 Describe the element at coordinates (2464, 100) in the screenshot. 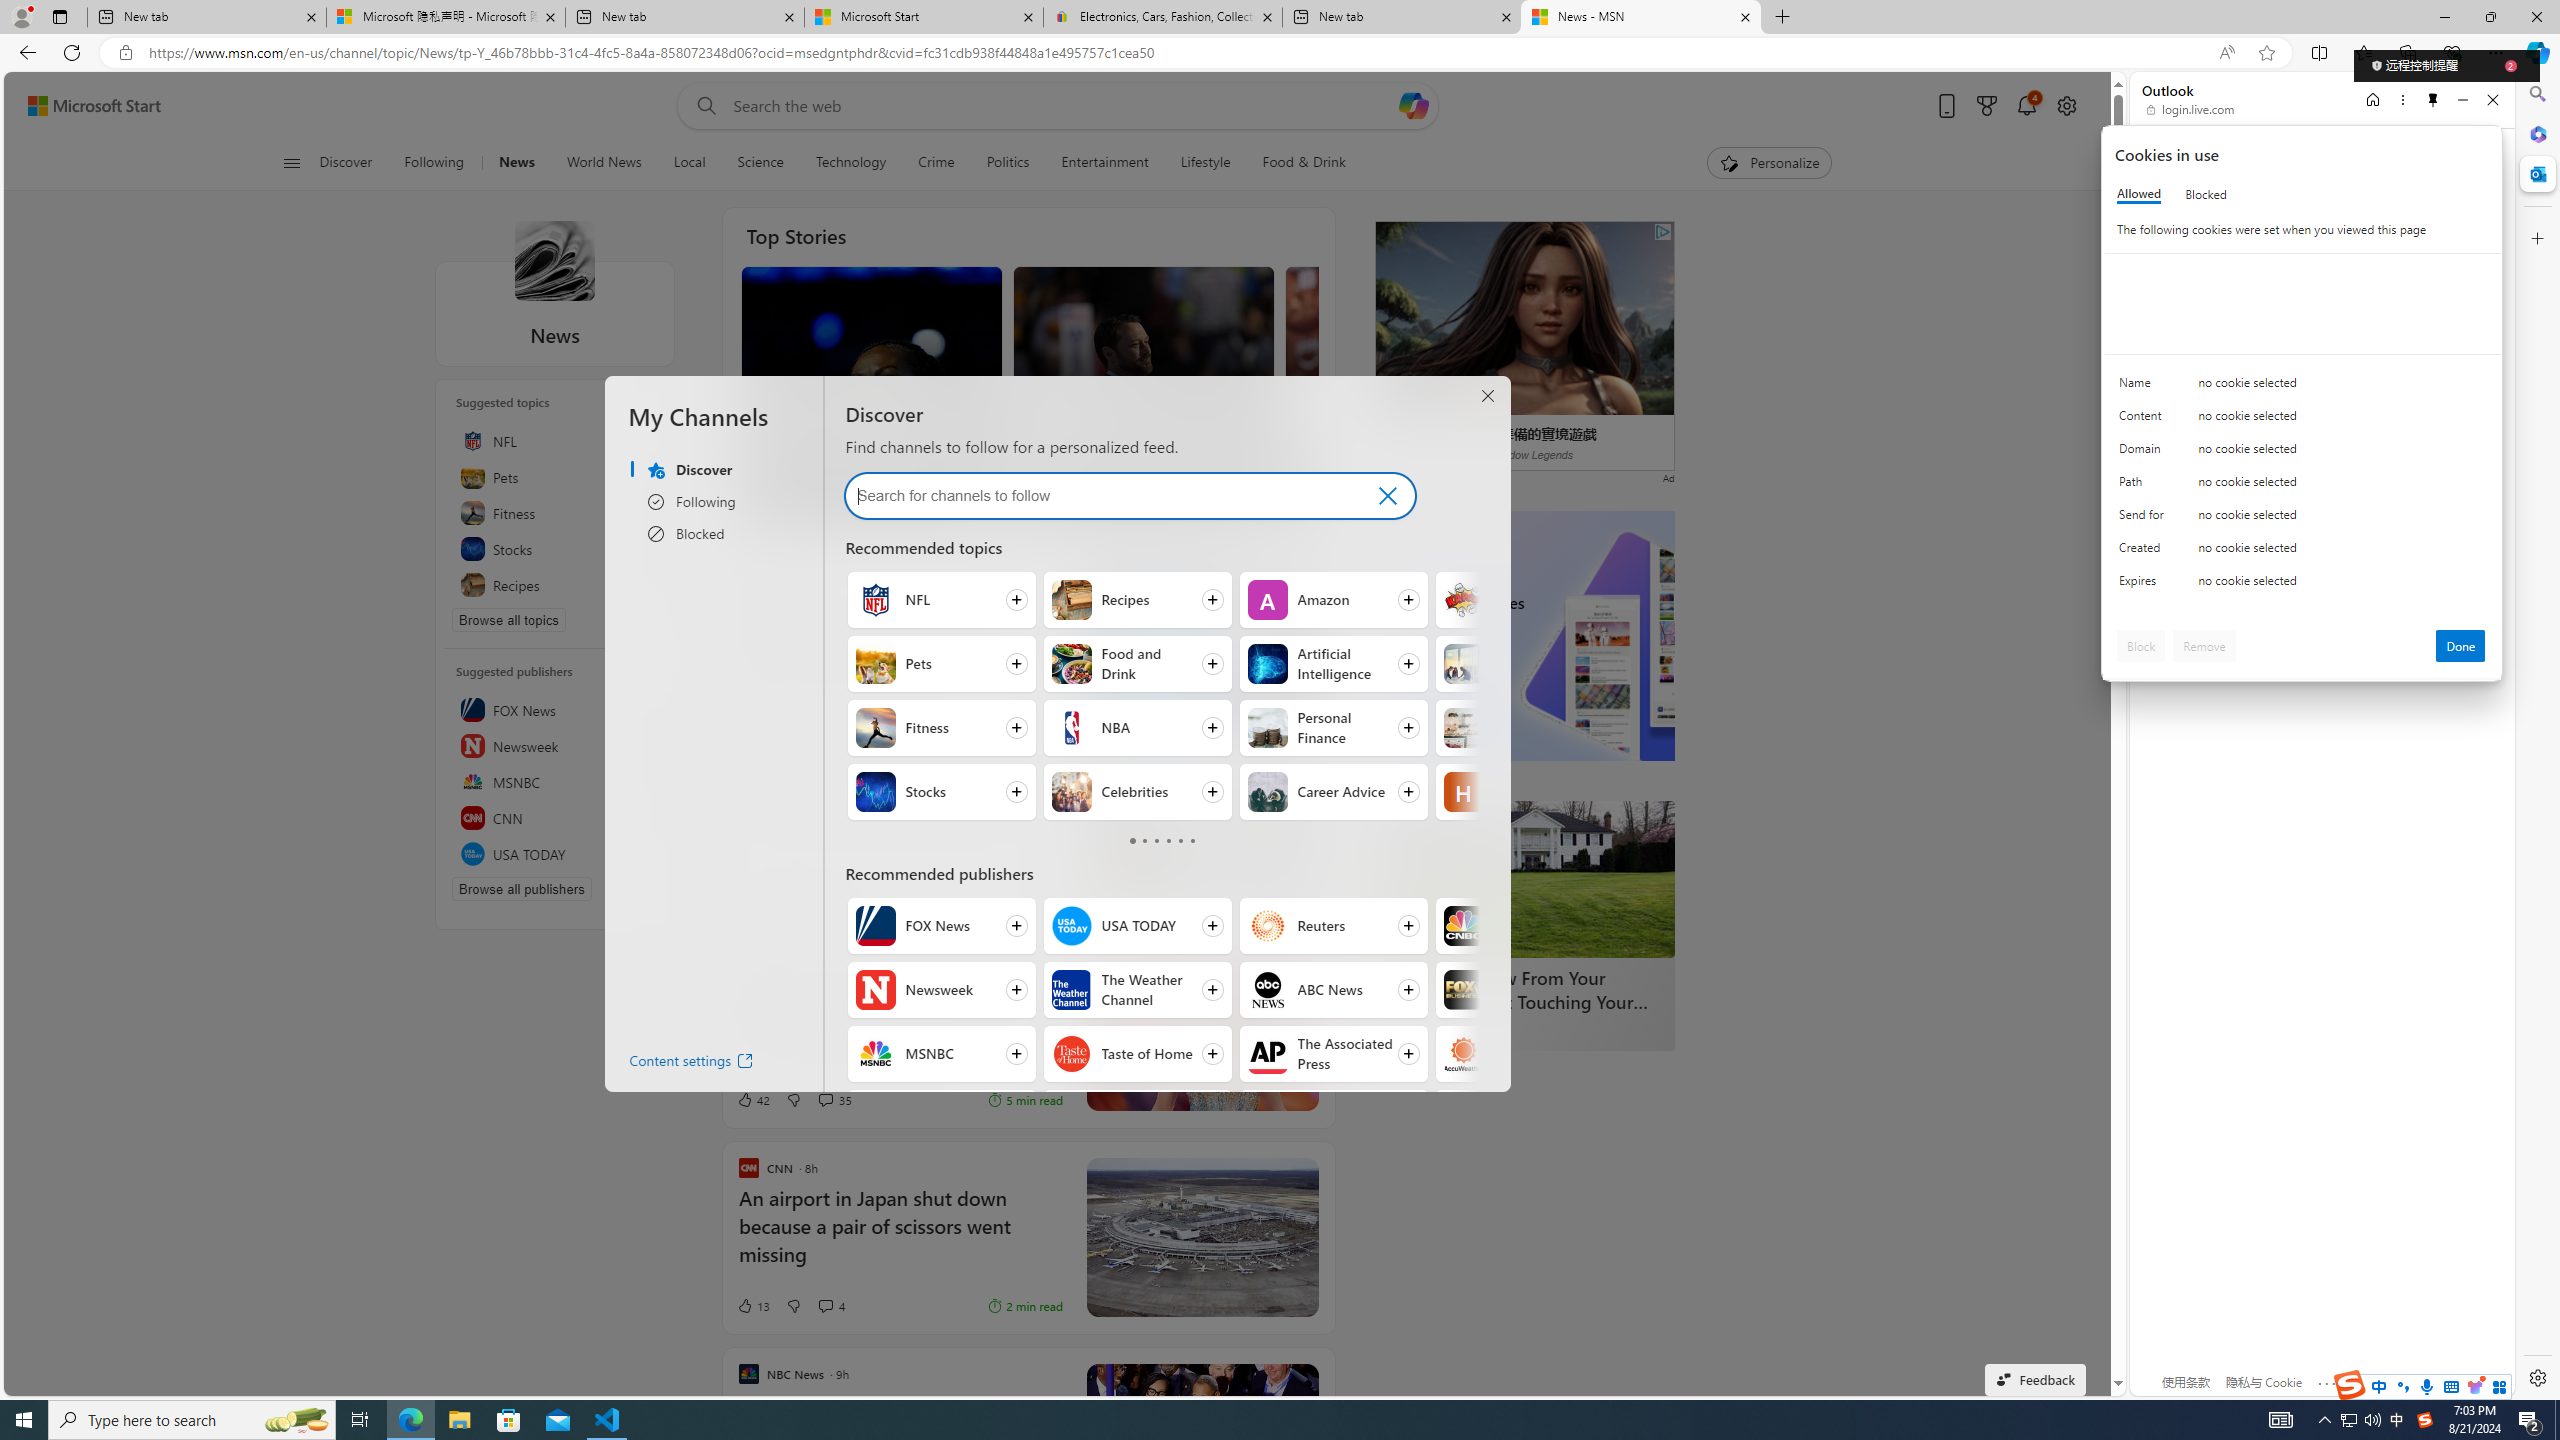

I see `Minimize` at that location.